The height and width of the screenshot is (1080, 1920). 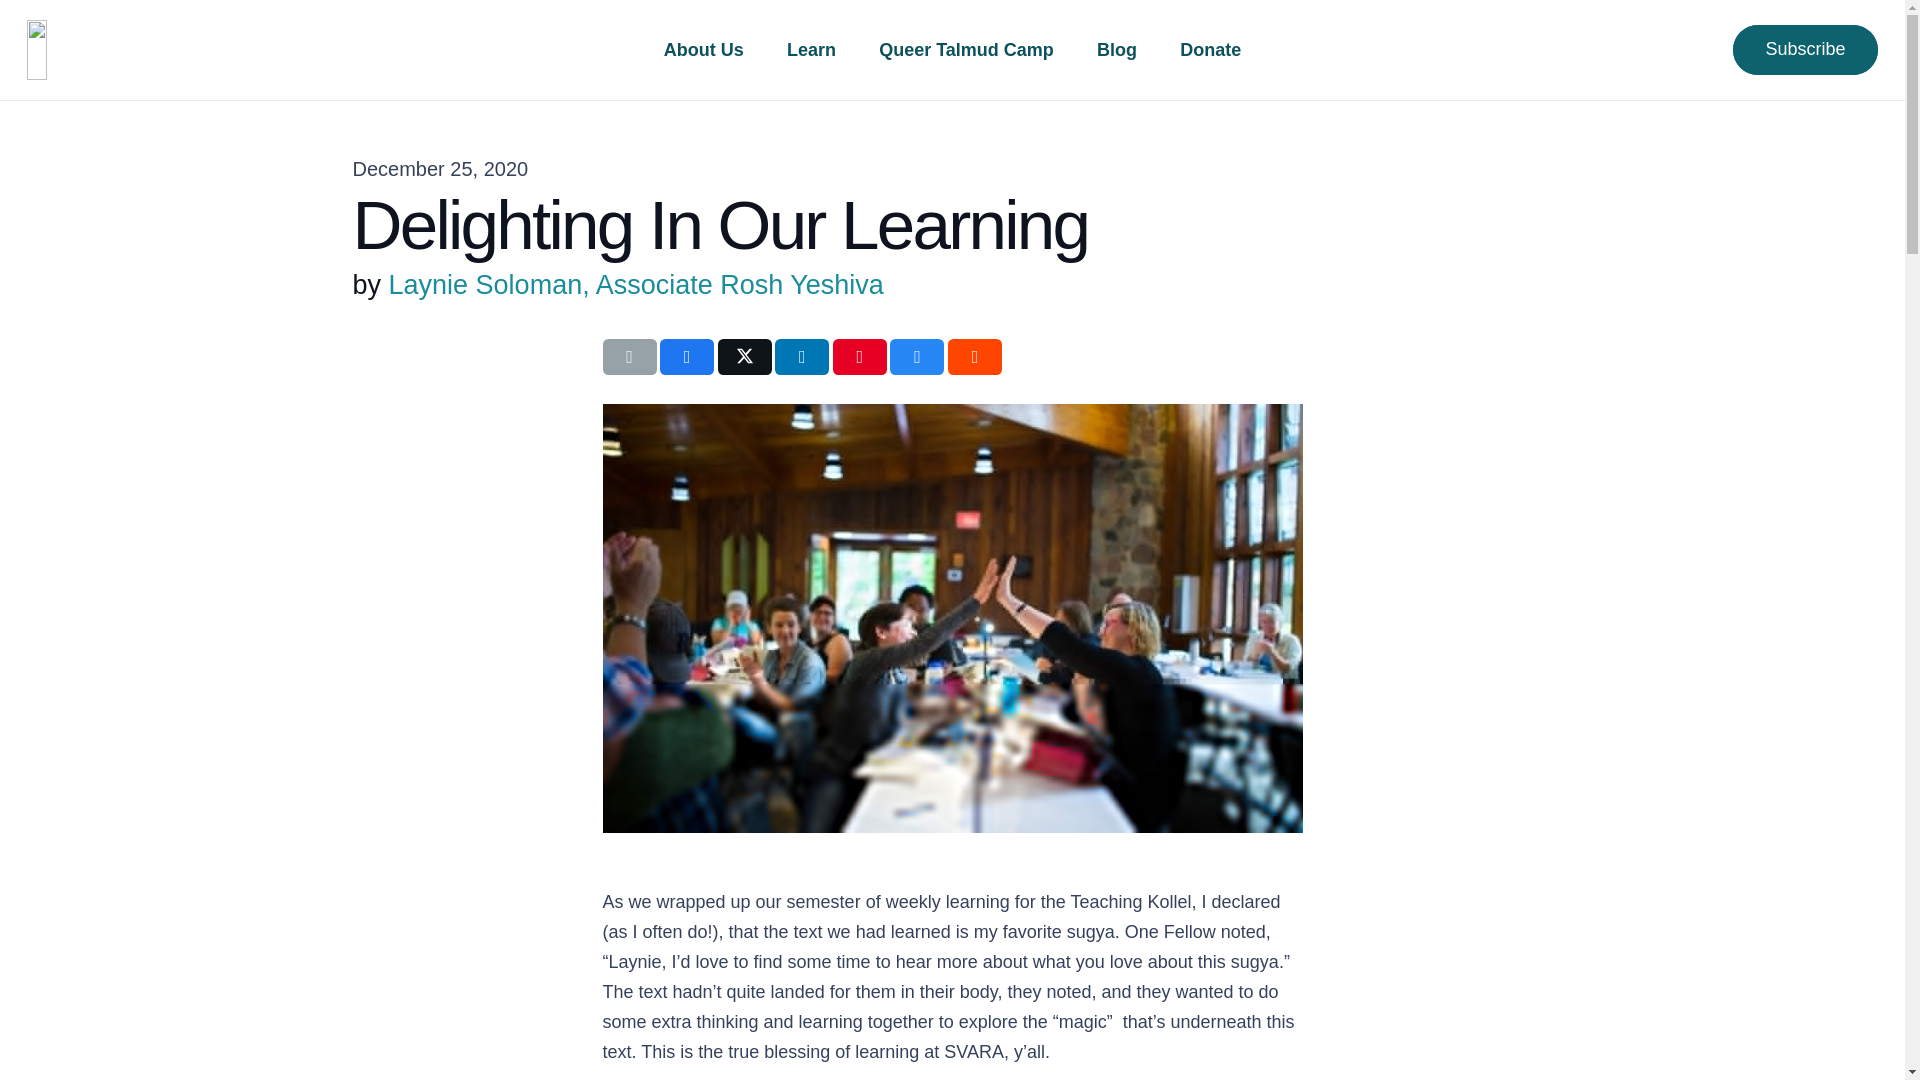 I want to click on Tweet this, so click(x=744, y=356).